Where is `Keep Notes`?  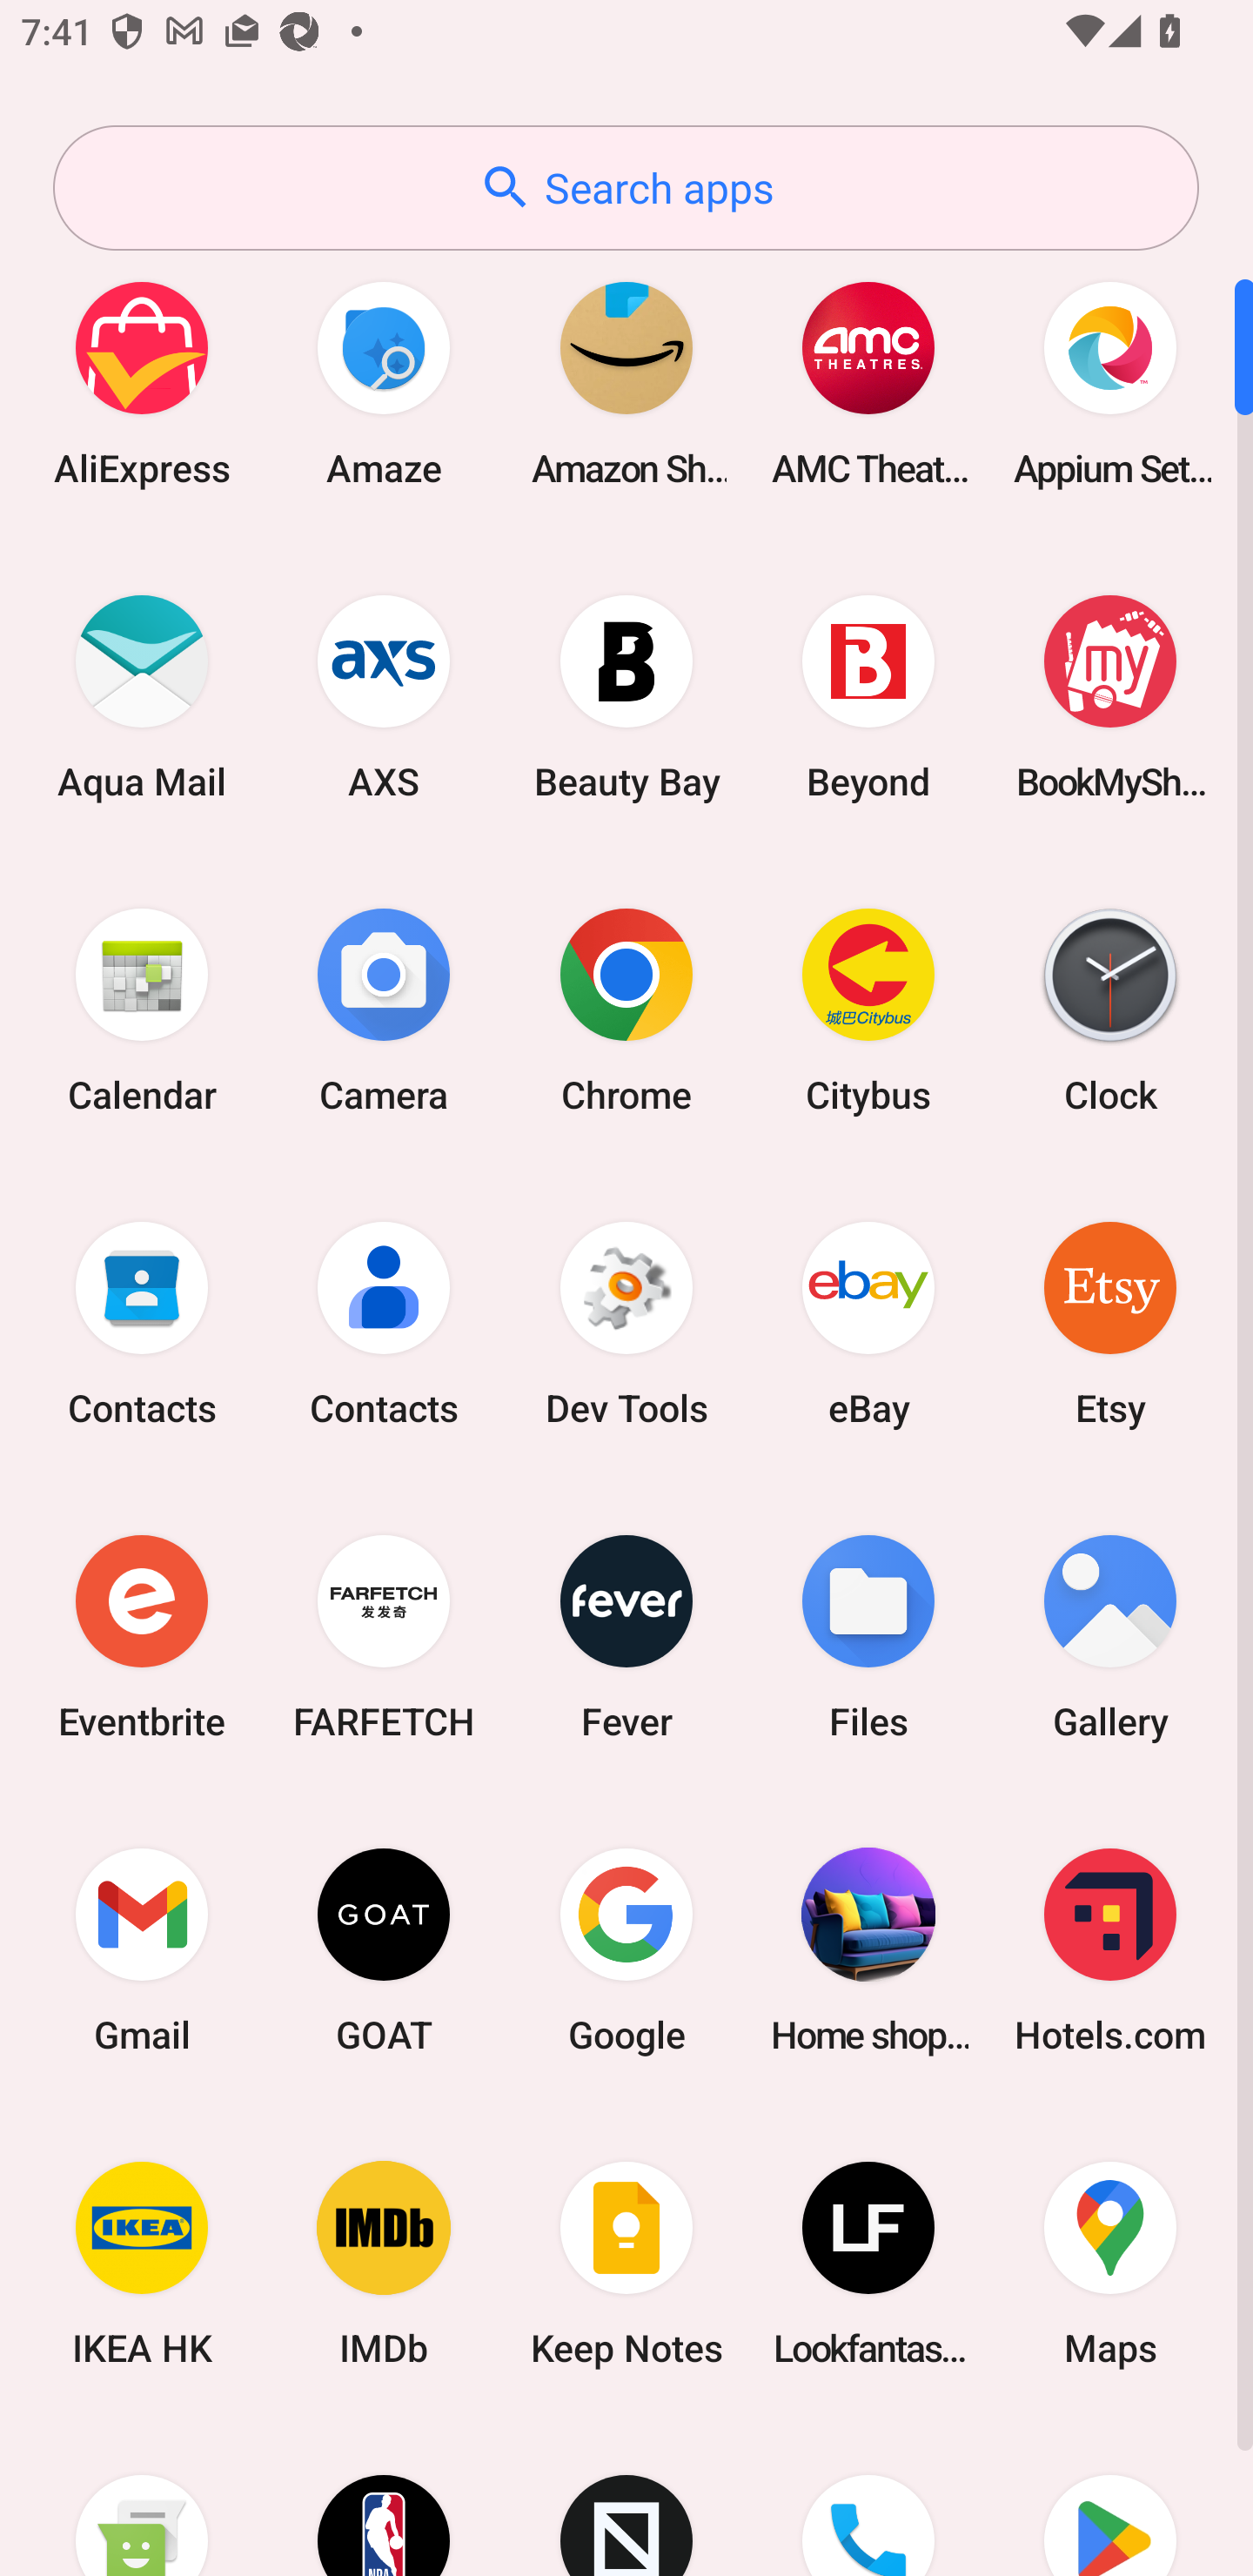 Keep Notes is located at coordinates (626, 2264).